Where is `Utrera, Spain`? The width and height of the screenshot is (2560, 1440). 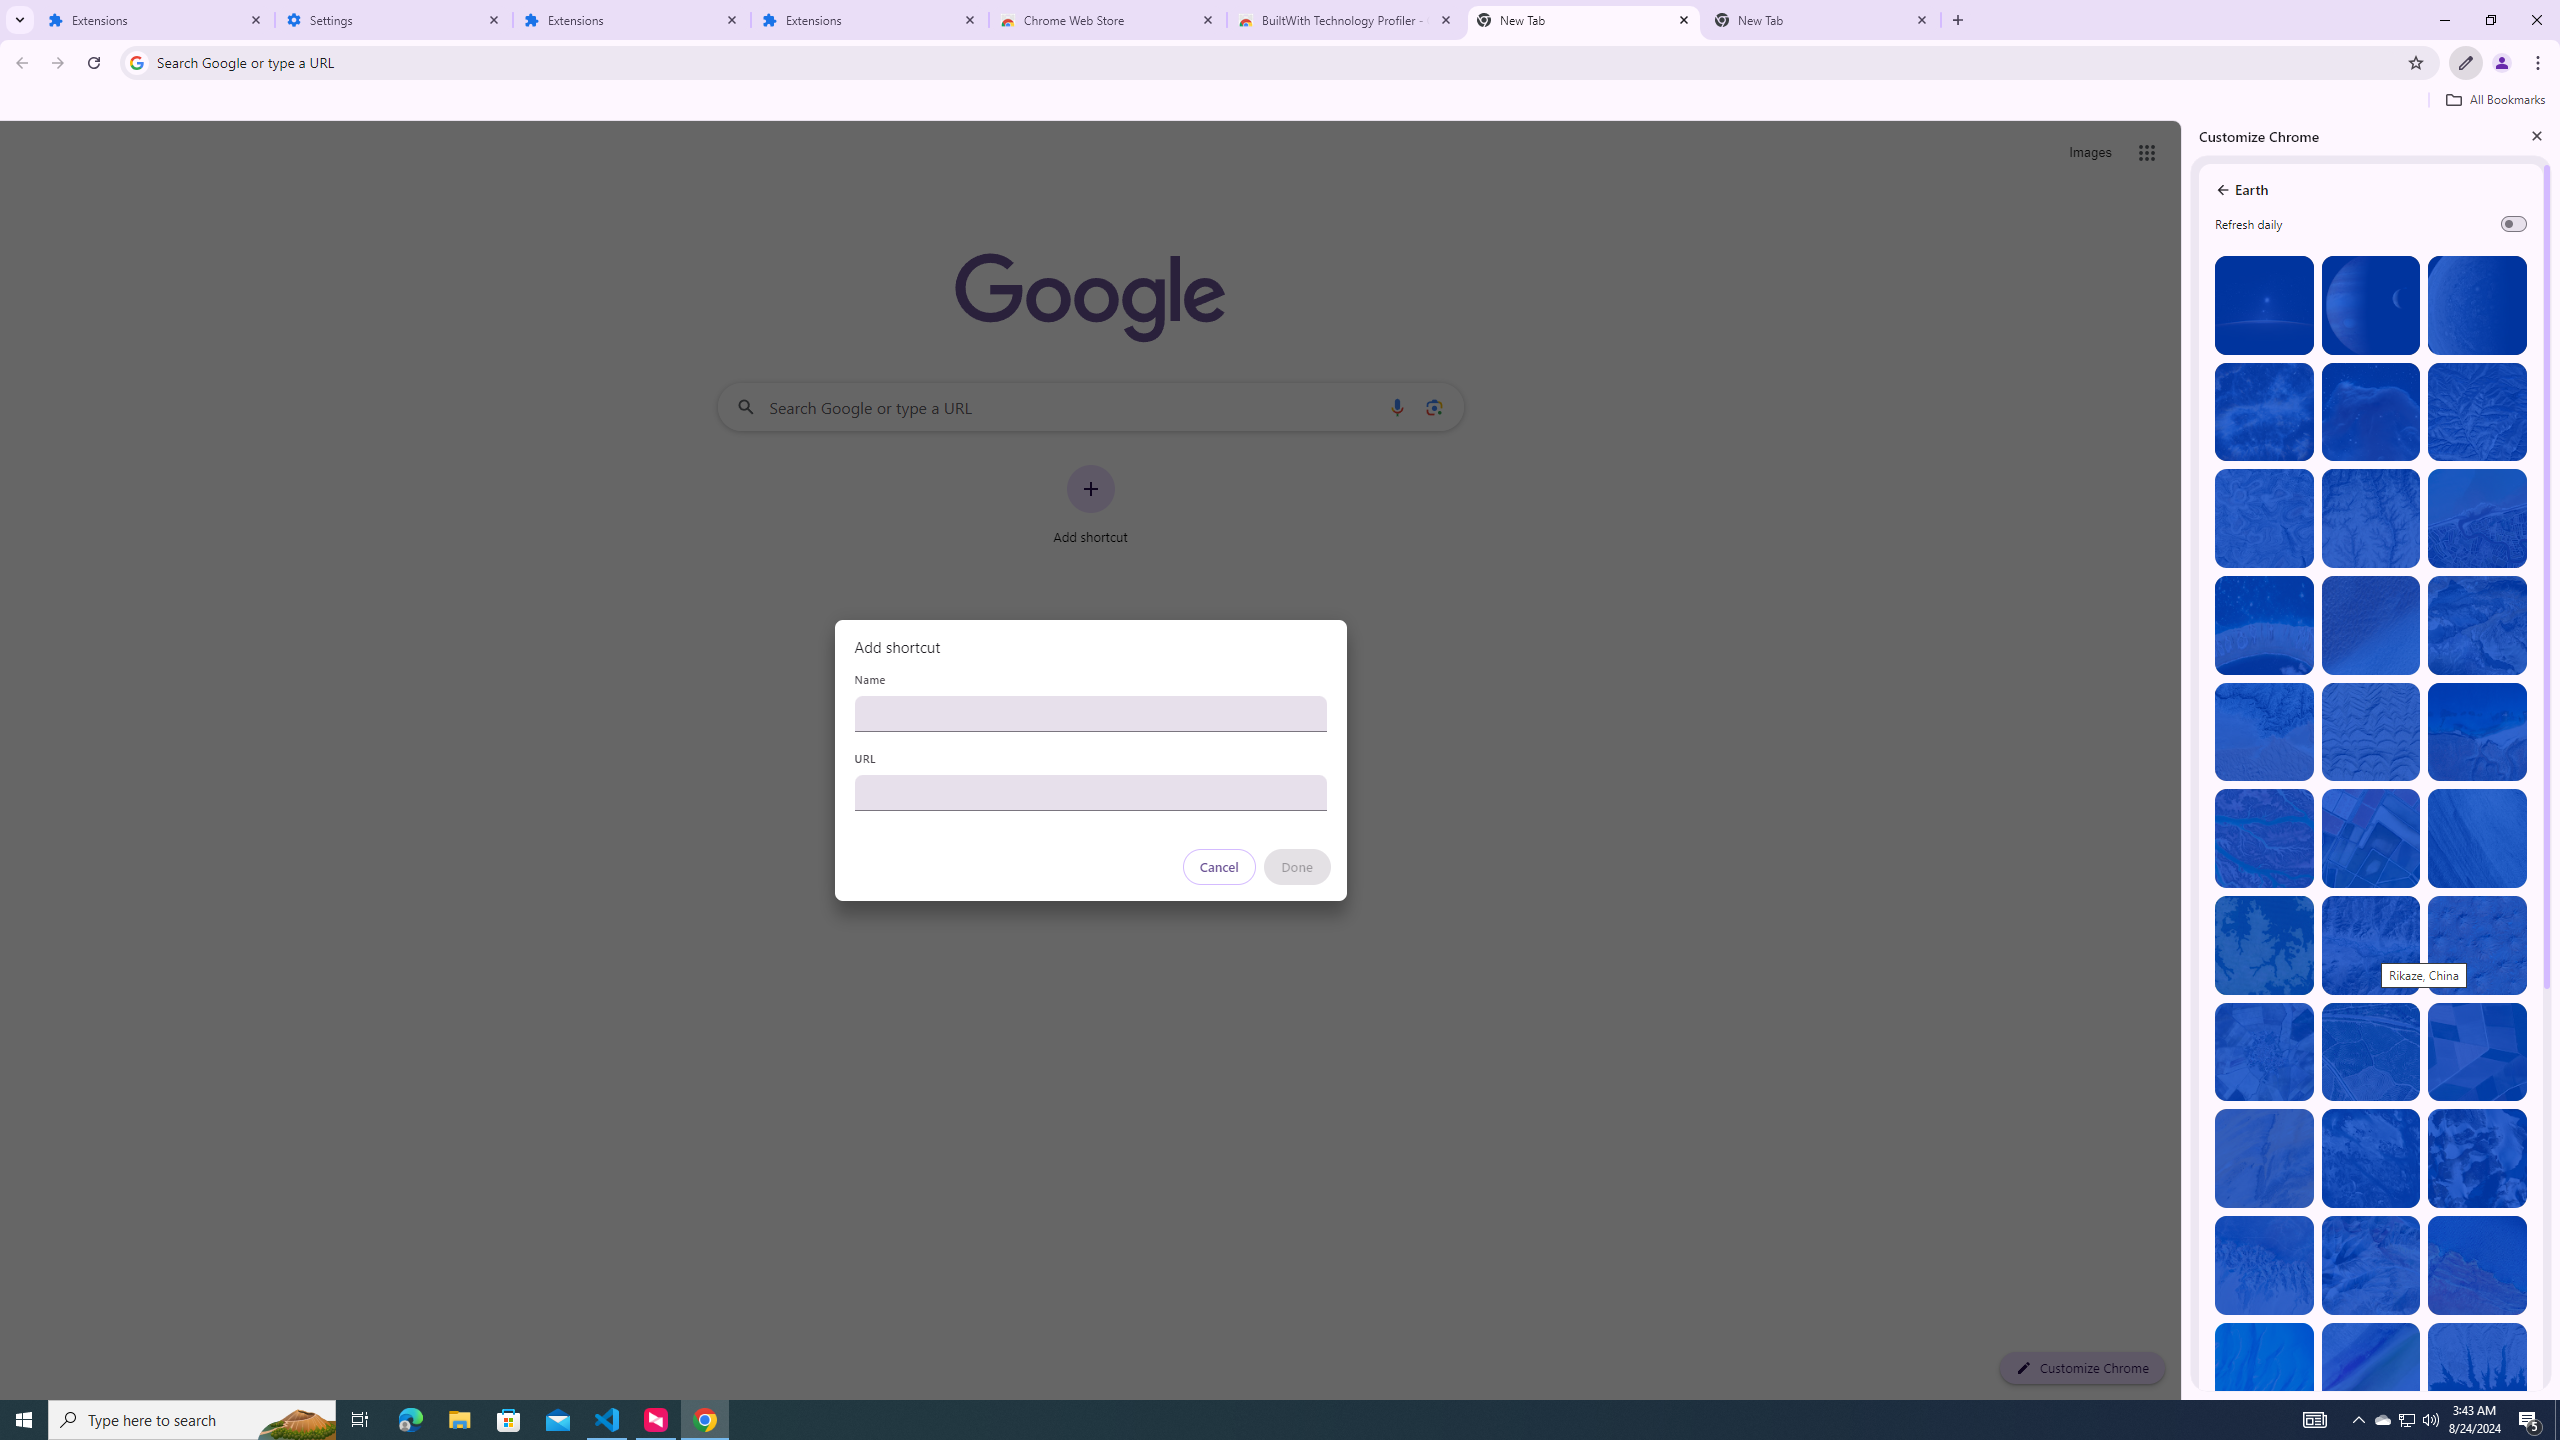
Utrera, Spain is located at coordinates (2476, 1052).